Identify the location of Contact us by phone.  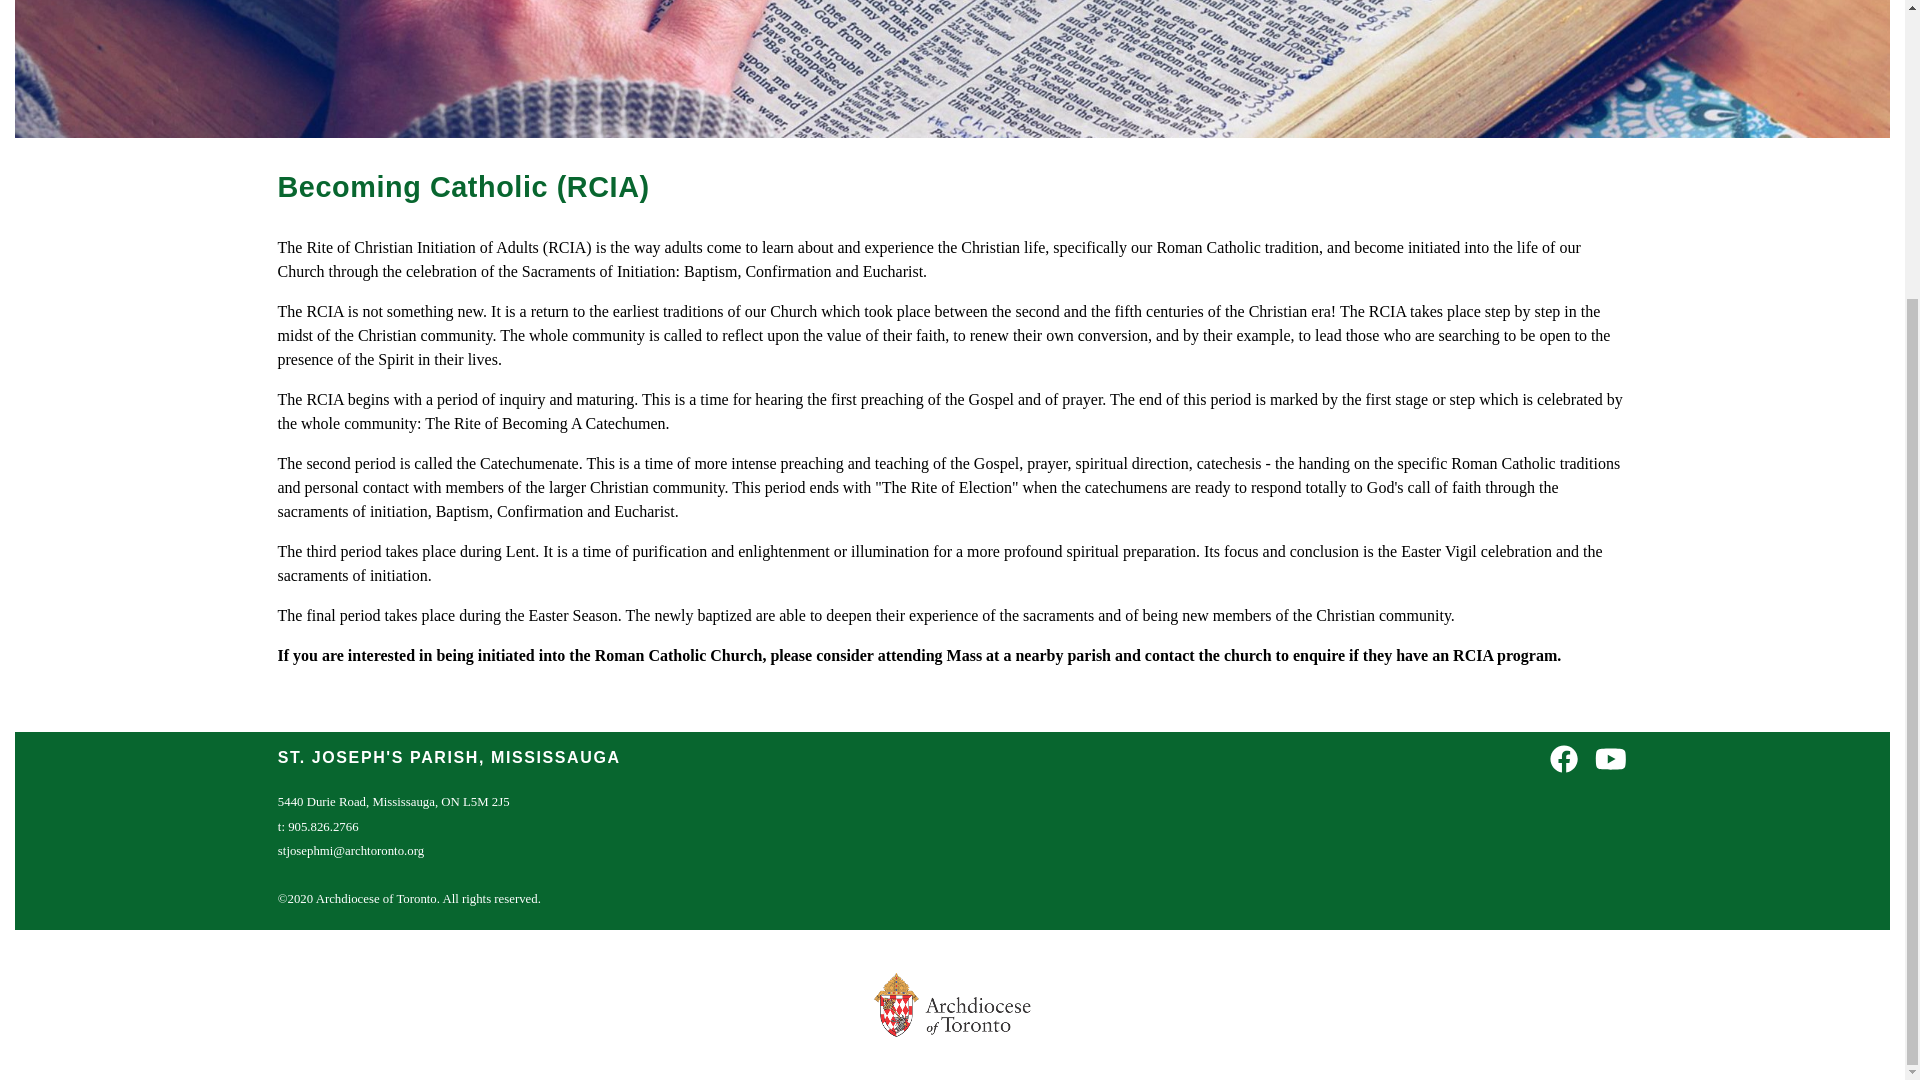
(318, 826).